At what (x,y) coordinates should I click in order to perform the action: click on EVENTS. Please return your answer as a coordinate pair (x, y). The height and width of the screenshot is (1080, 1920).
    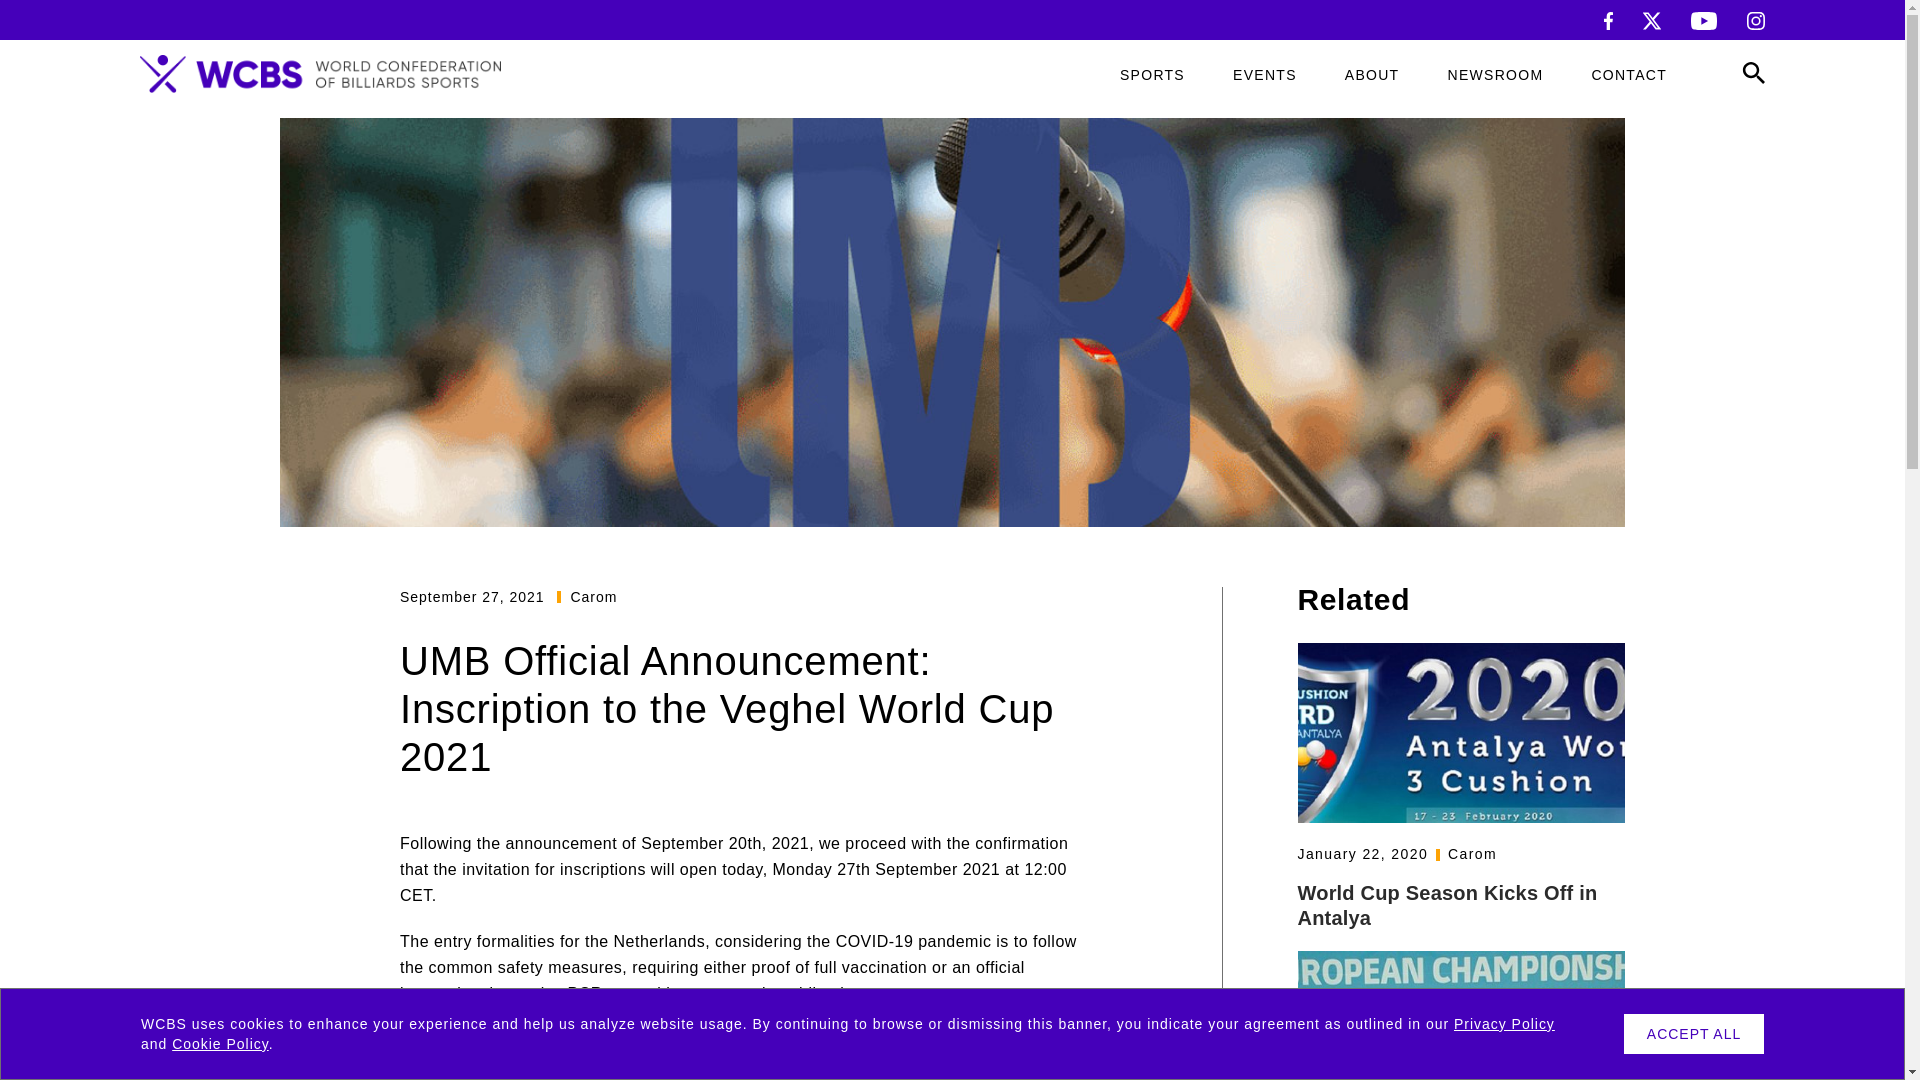
    Looking at the image, I should click on (1264, 75).